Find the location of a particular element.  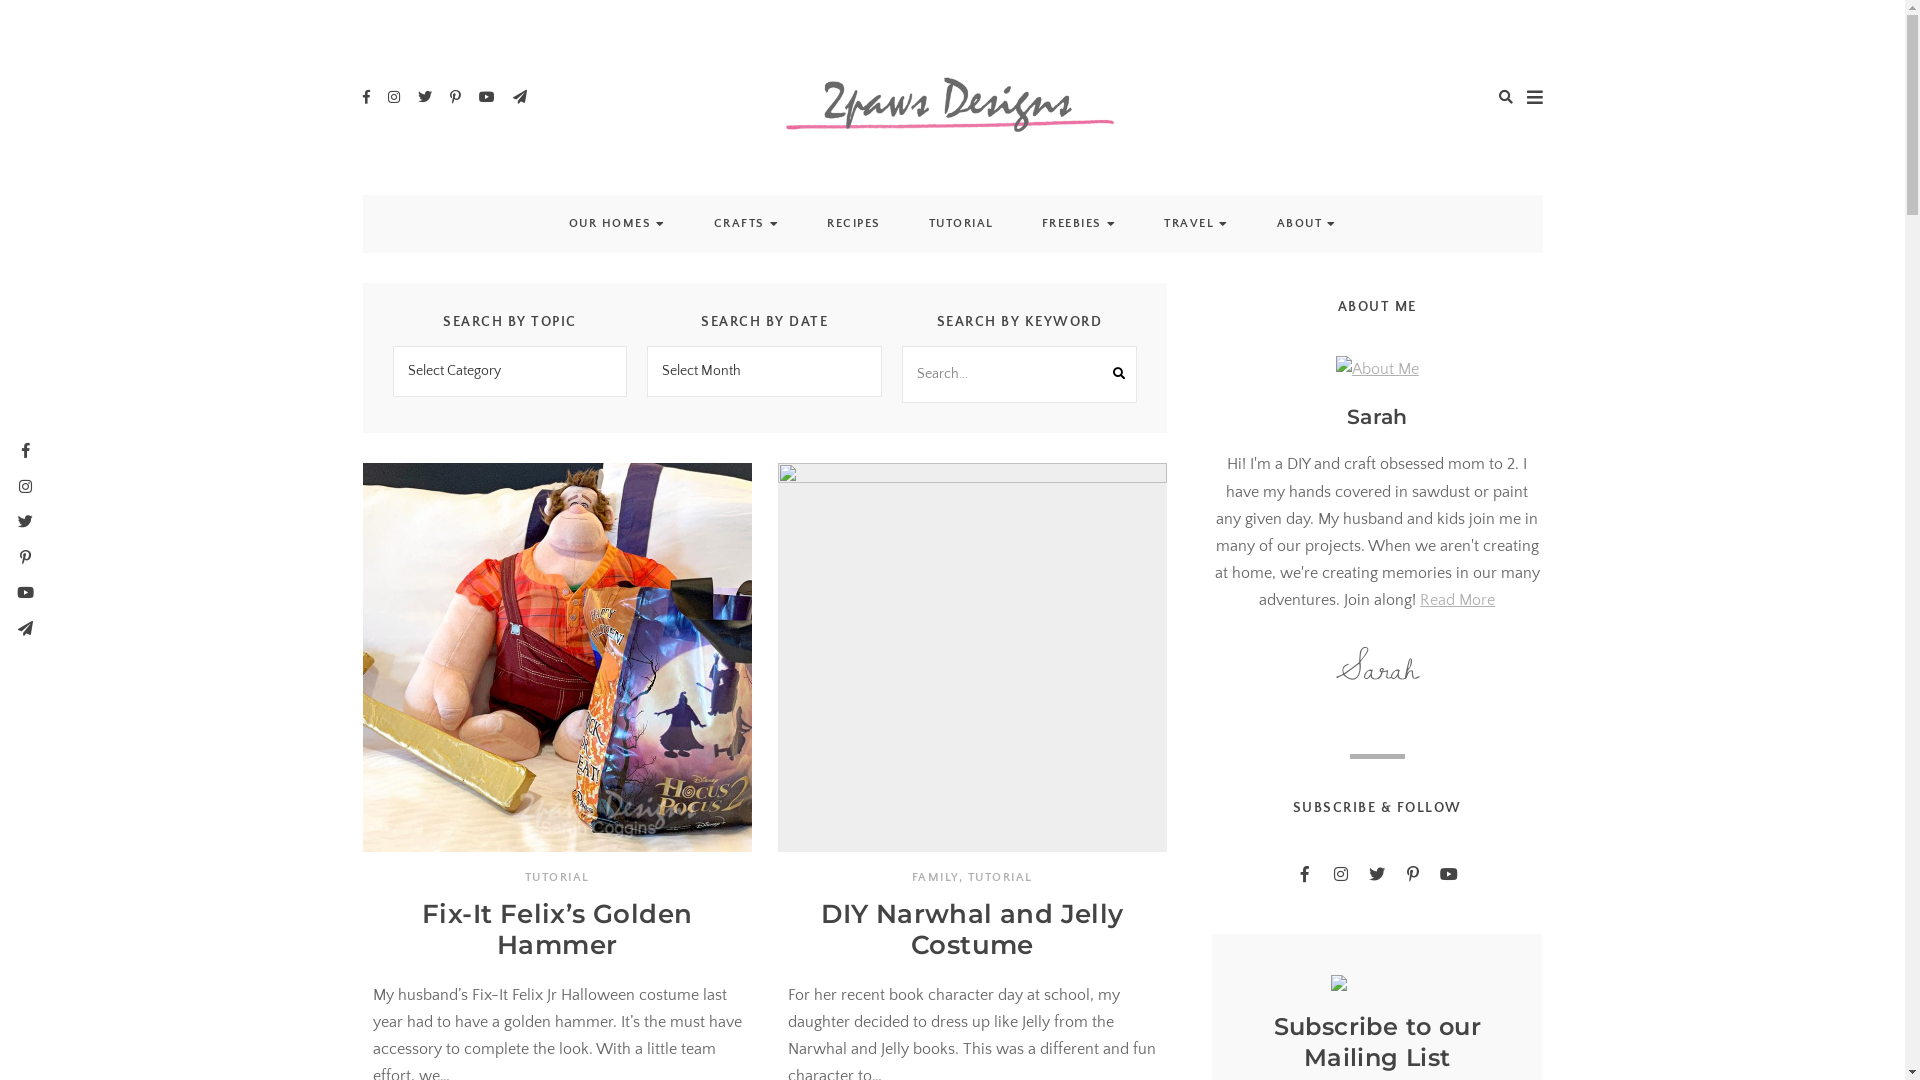

FAMILY is located at coordinates (936, 878).